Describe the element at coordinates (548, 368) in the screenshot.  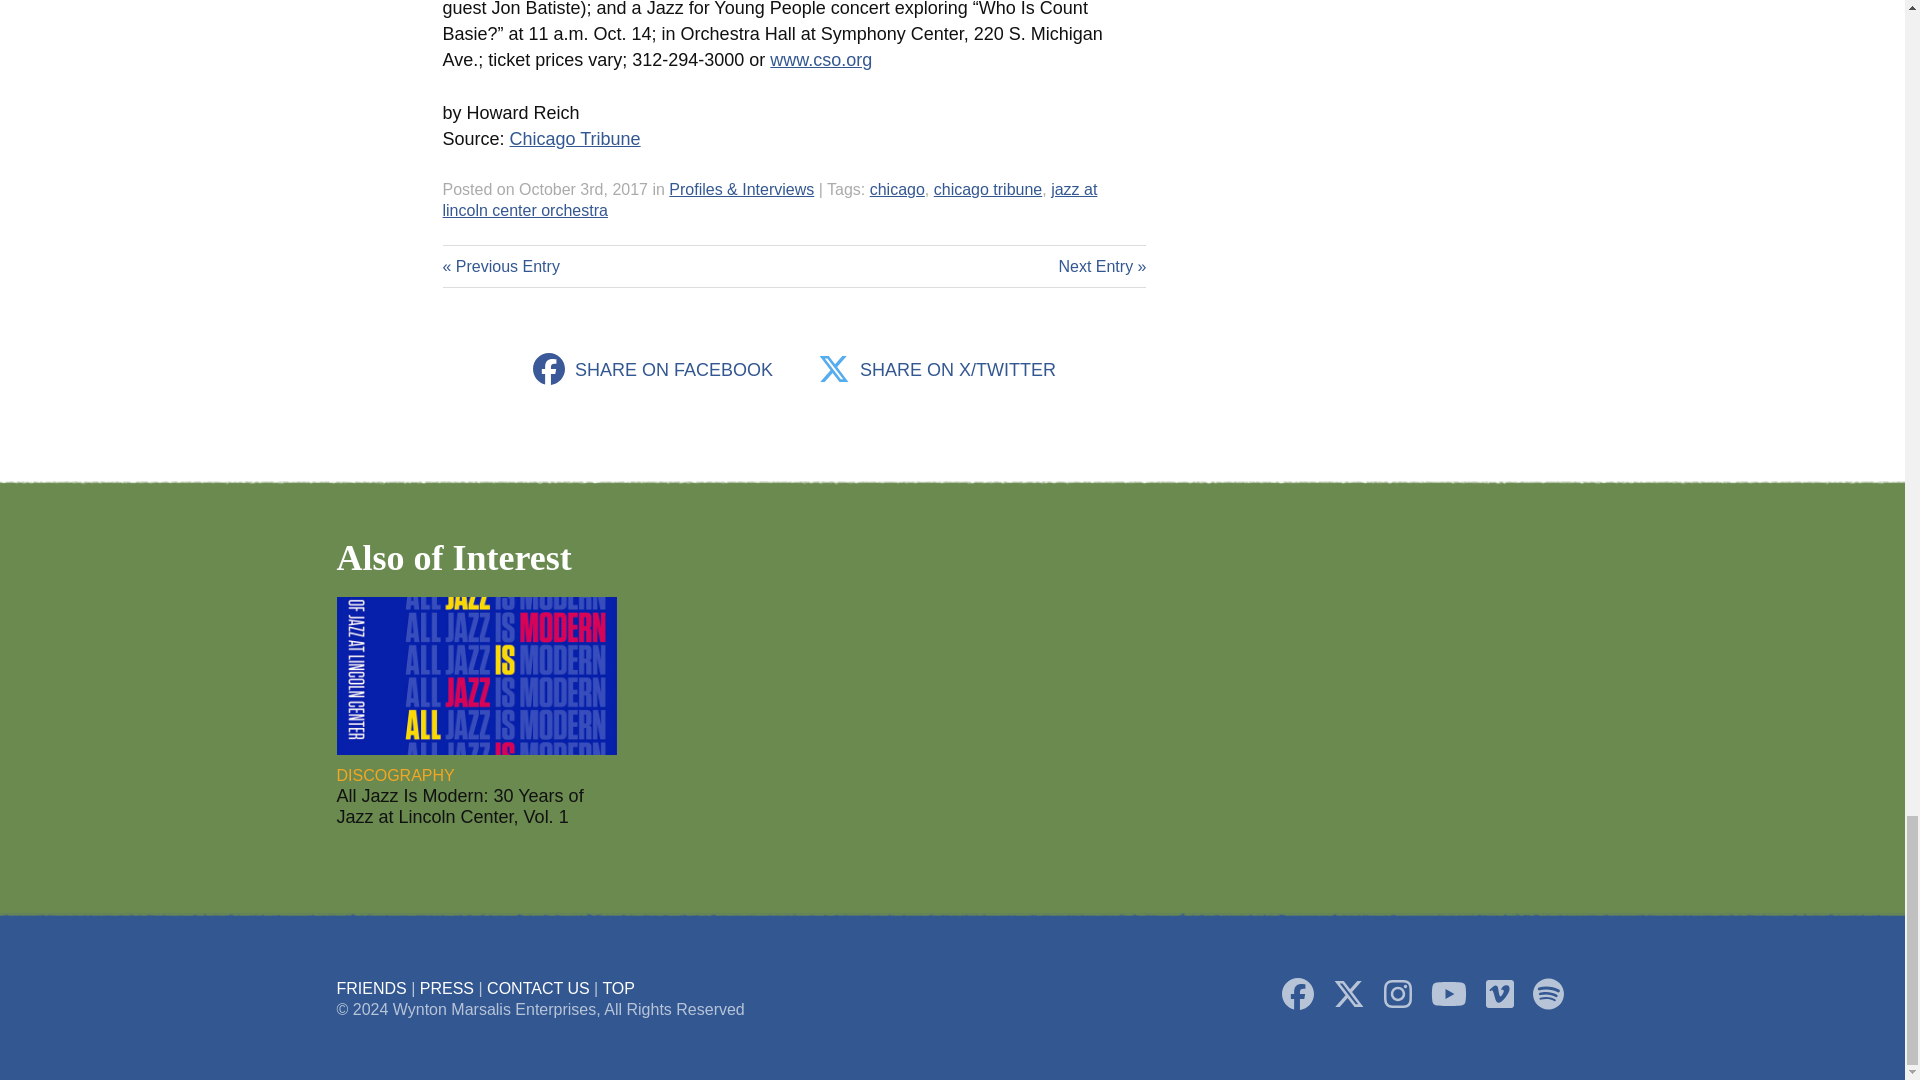
I see `FACEBOOK` at that location.